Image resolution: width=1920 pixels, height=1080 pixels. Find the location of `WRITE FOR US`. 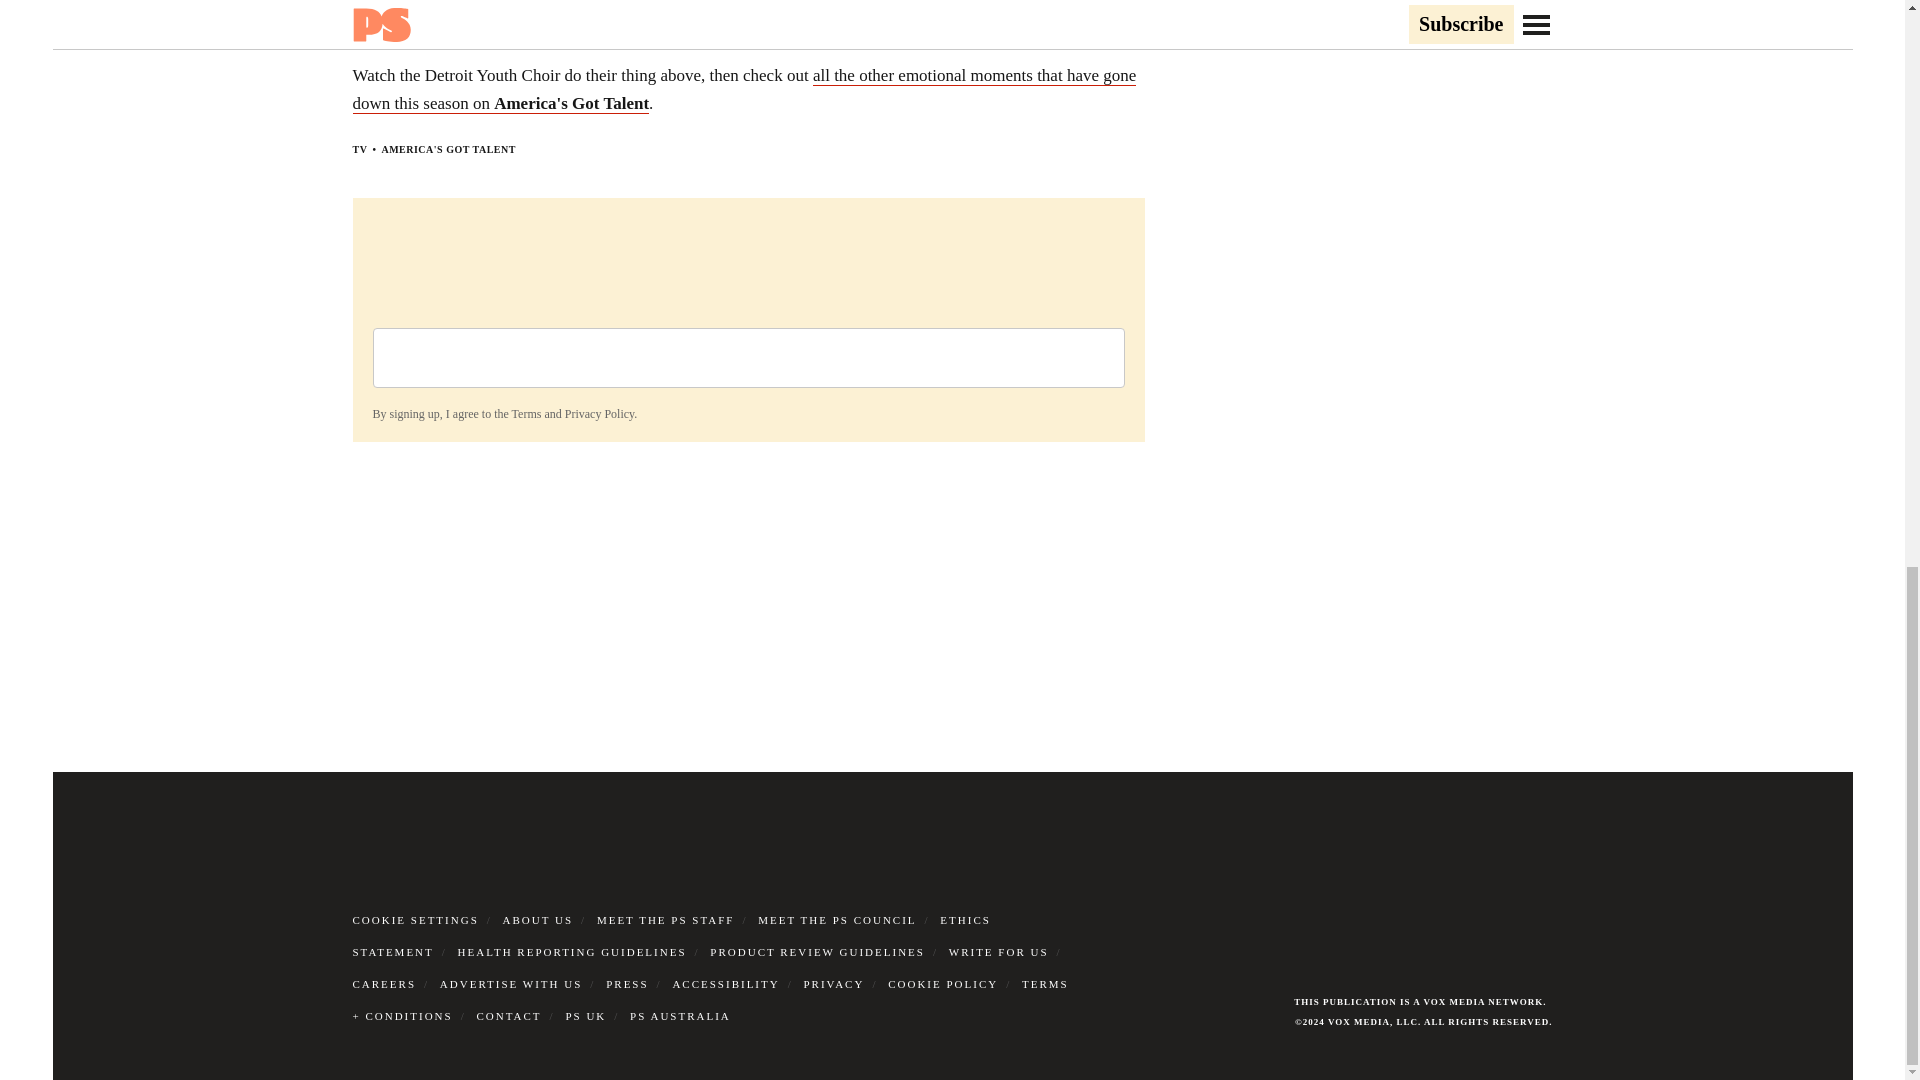

WRITE FOR US is located at coordinates (998, 952).